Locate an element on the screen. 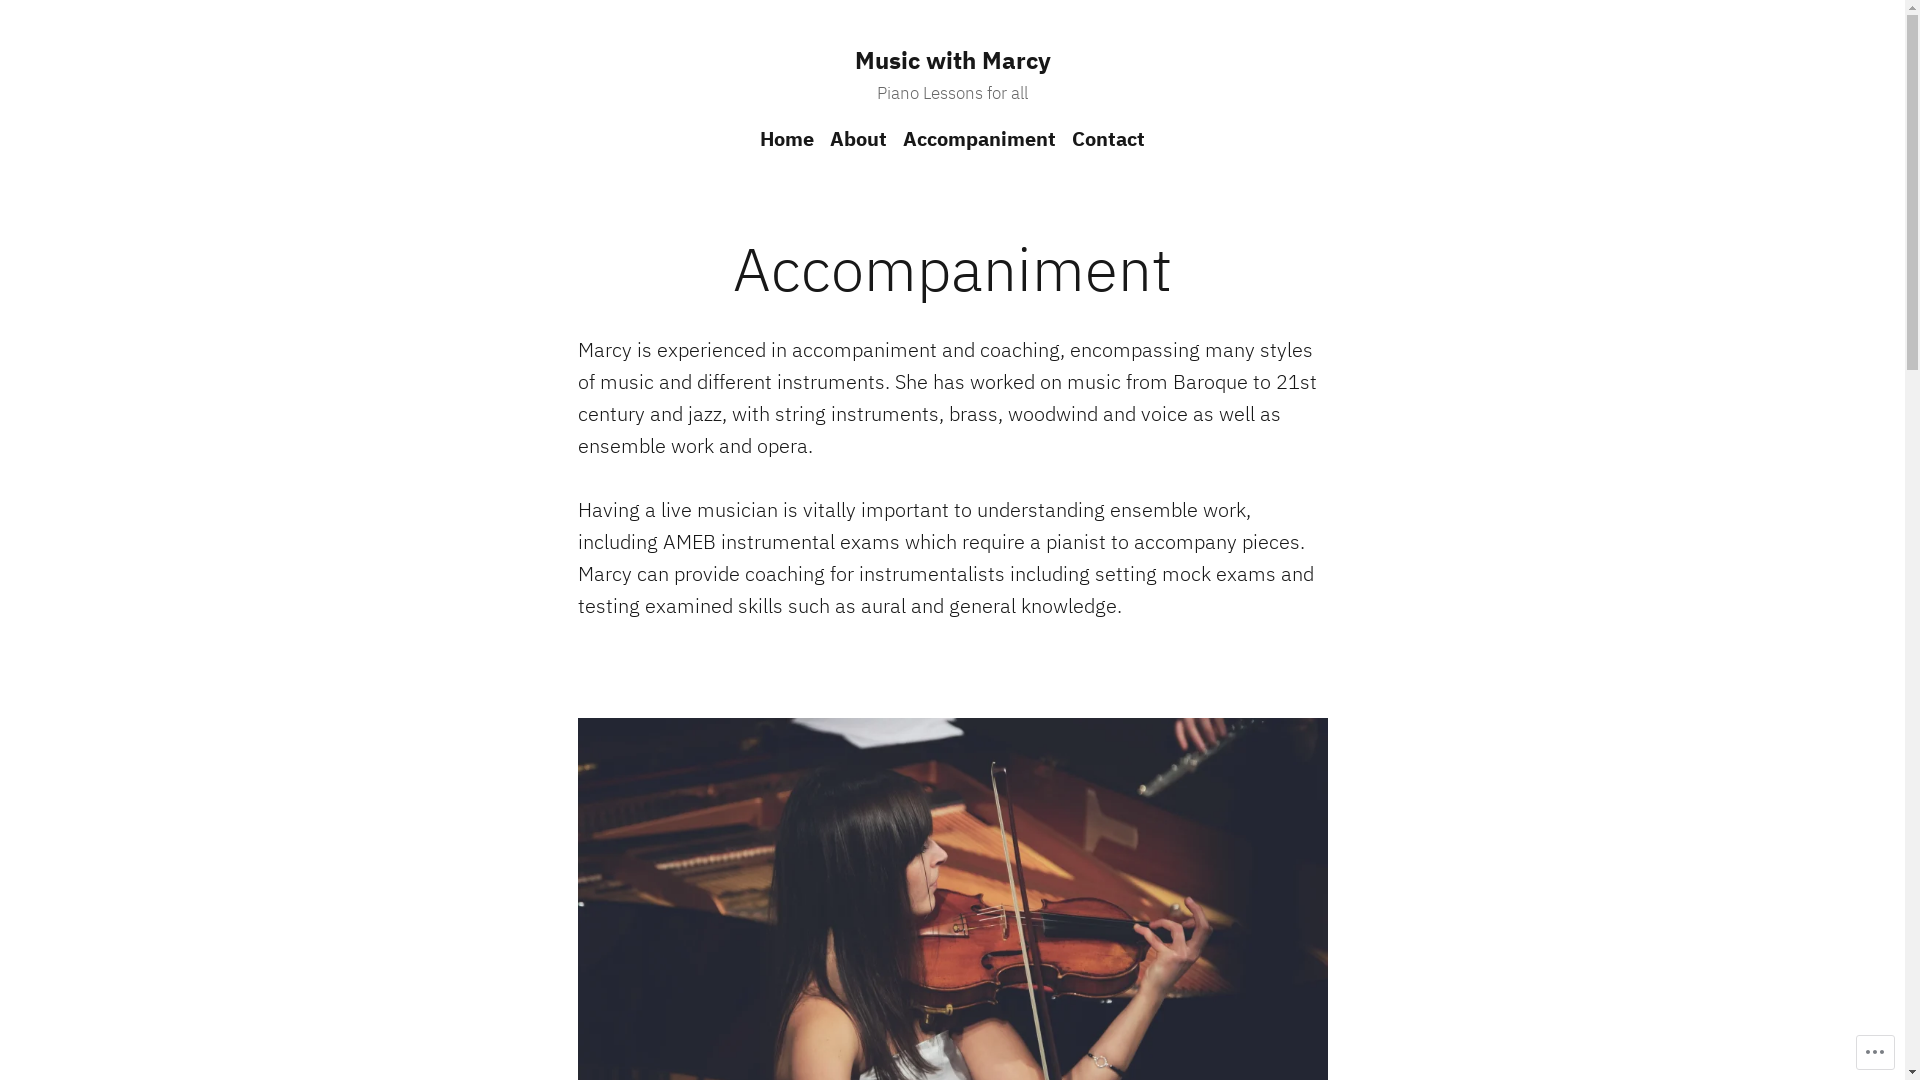  About is located at coordinates (858, 138).